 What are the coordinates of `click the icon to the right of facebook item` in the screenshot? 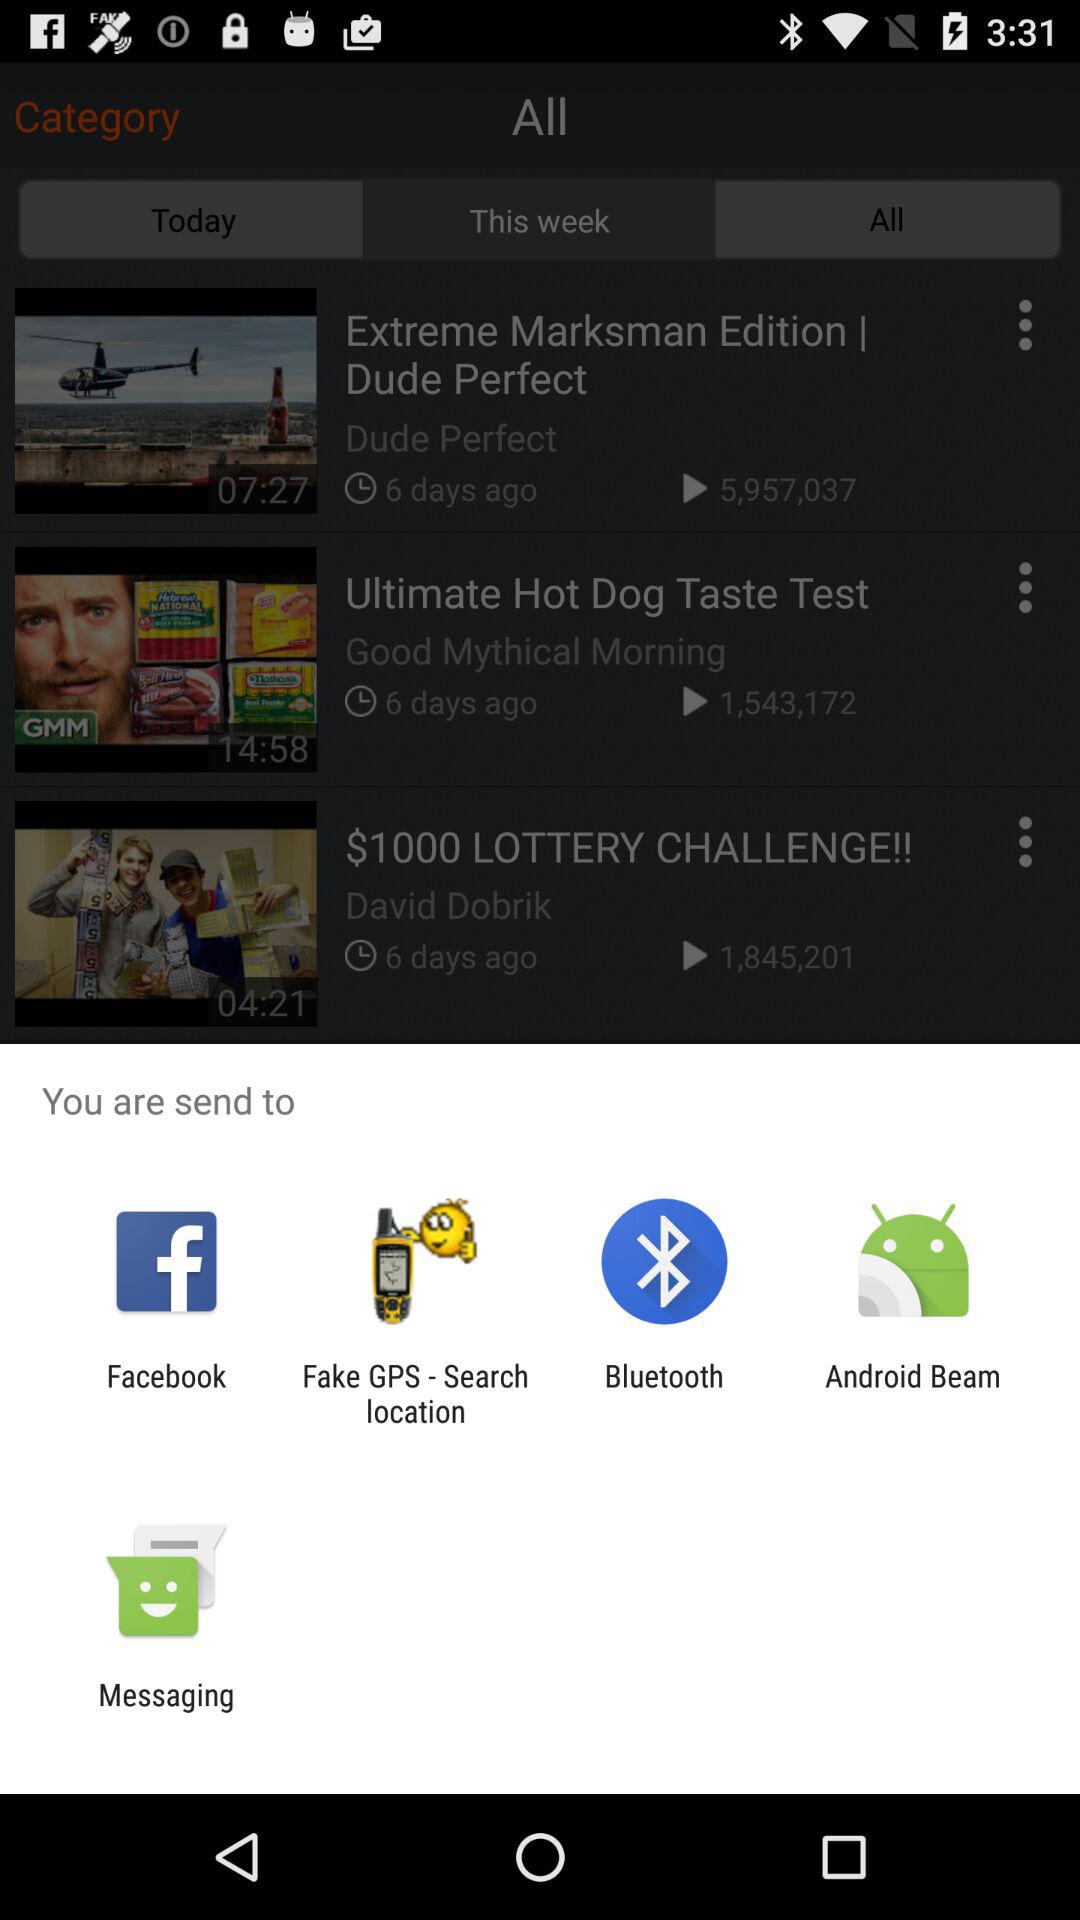 It's located at (415, 1393).